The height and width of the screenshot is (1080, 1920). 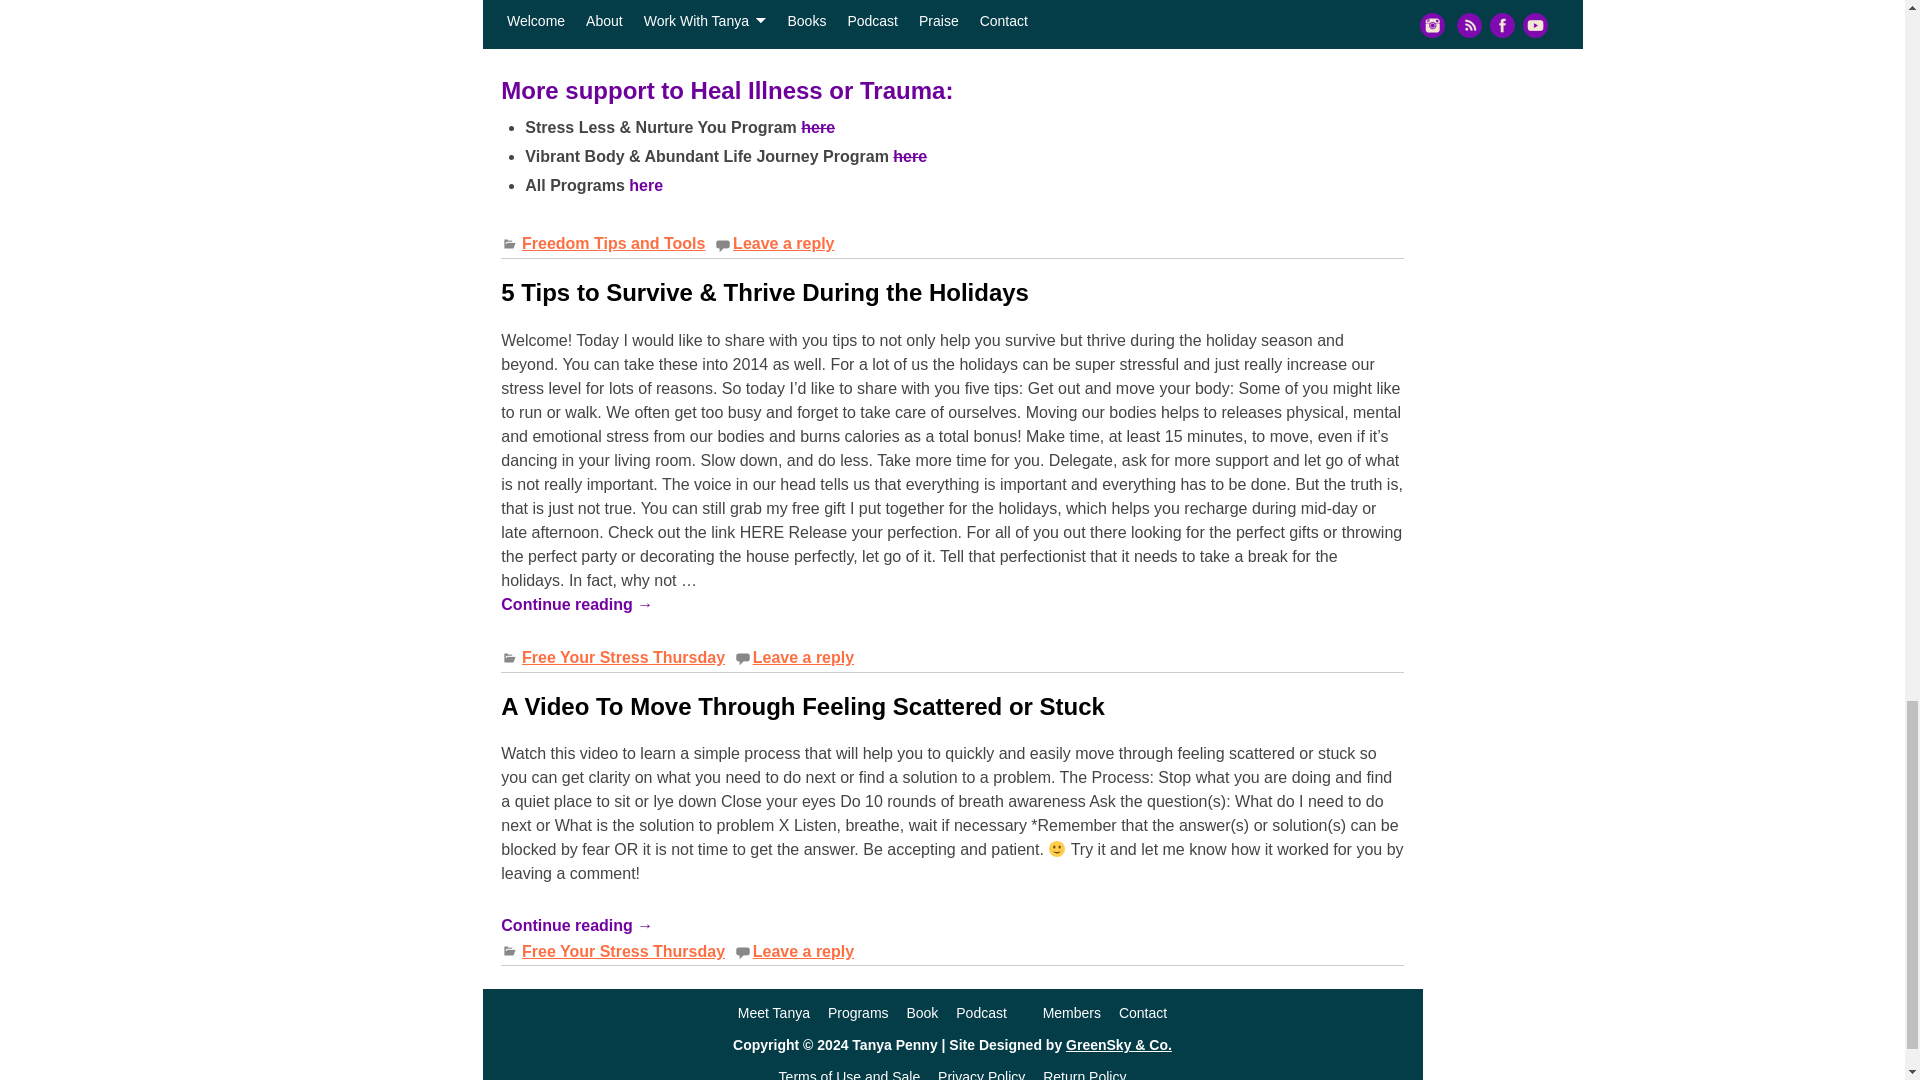 I want to click on here, so click(x=818, y=127).